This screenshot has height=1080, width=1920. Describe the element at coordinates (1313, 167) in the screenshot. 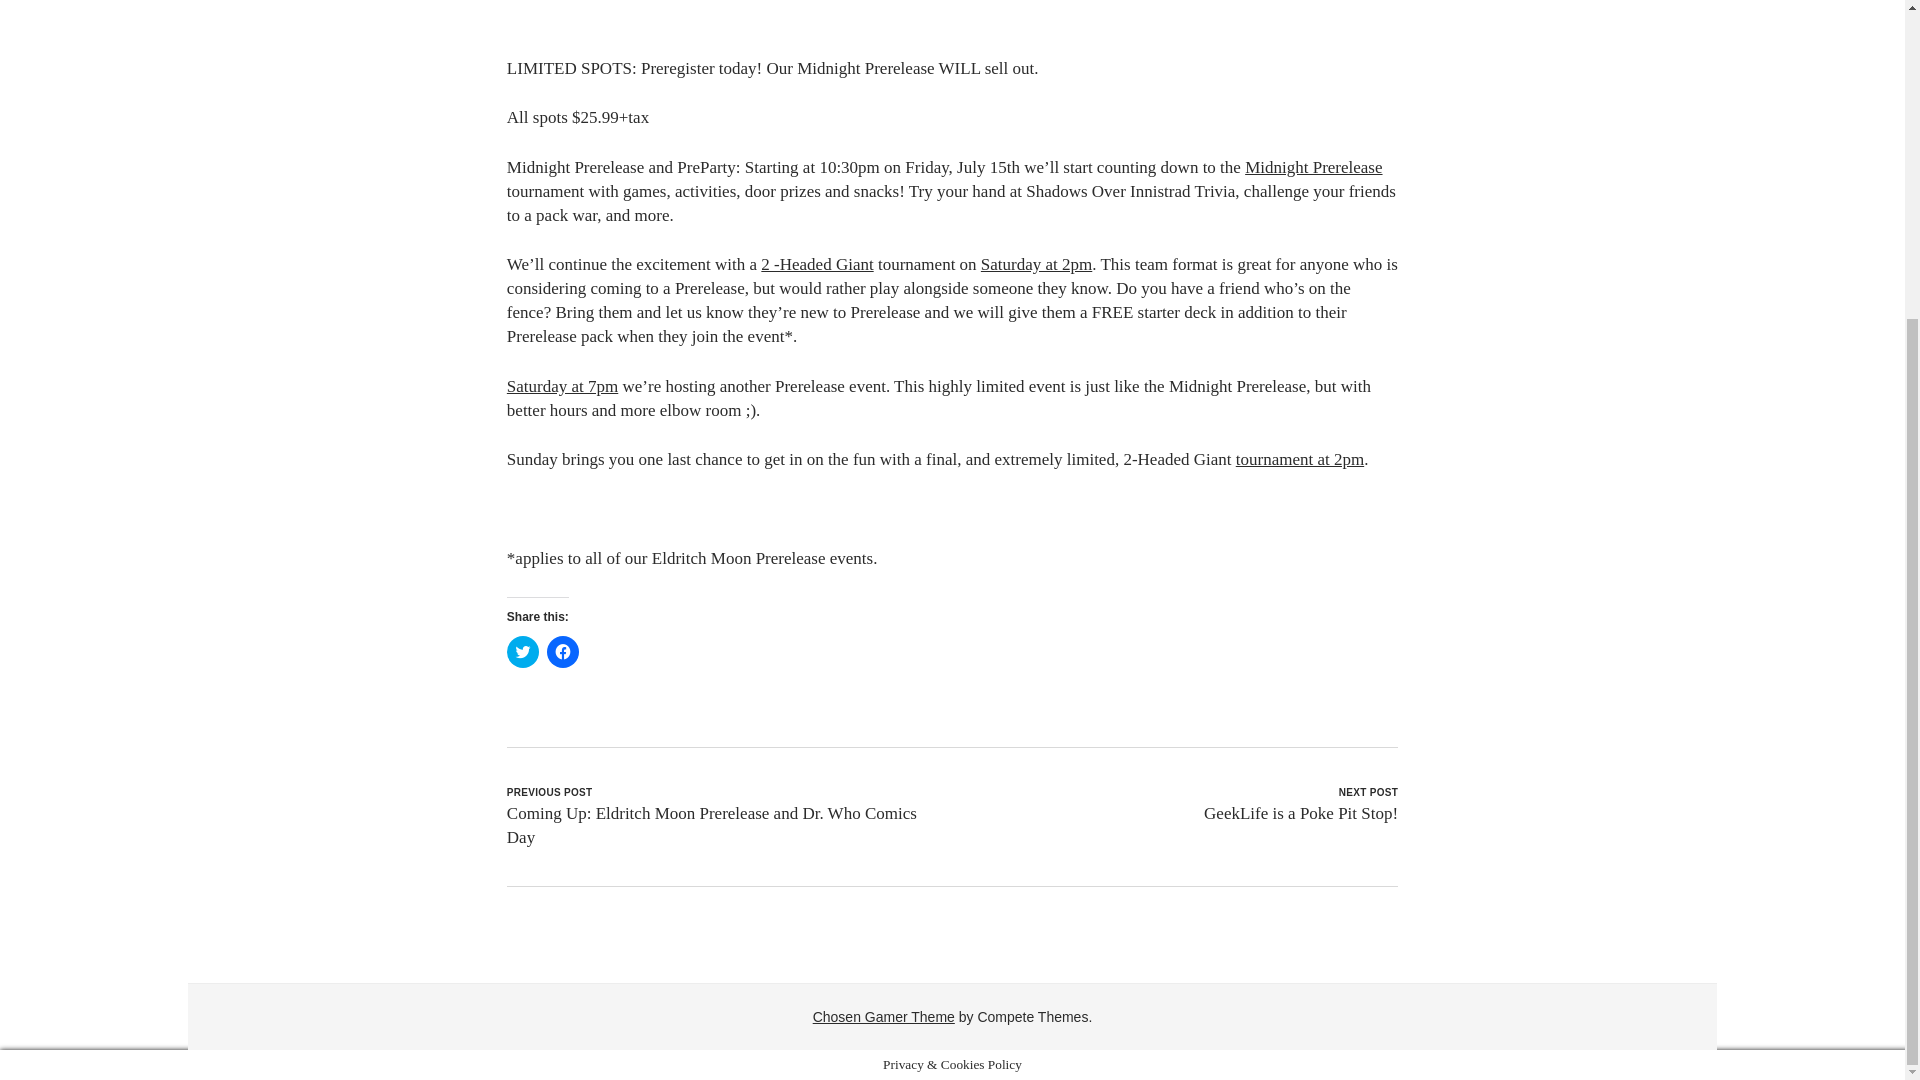

I see `Midnight Prerelease` at that location.